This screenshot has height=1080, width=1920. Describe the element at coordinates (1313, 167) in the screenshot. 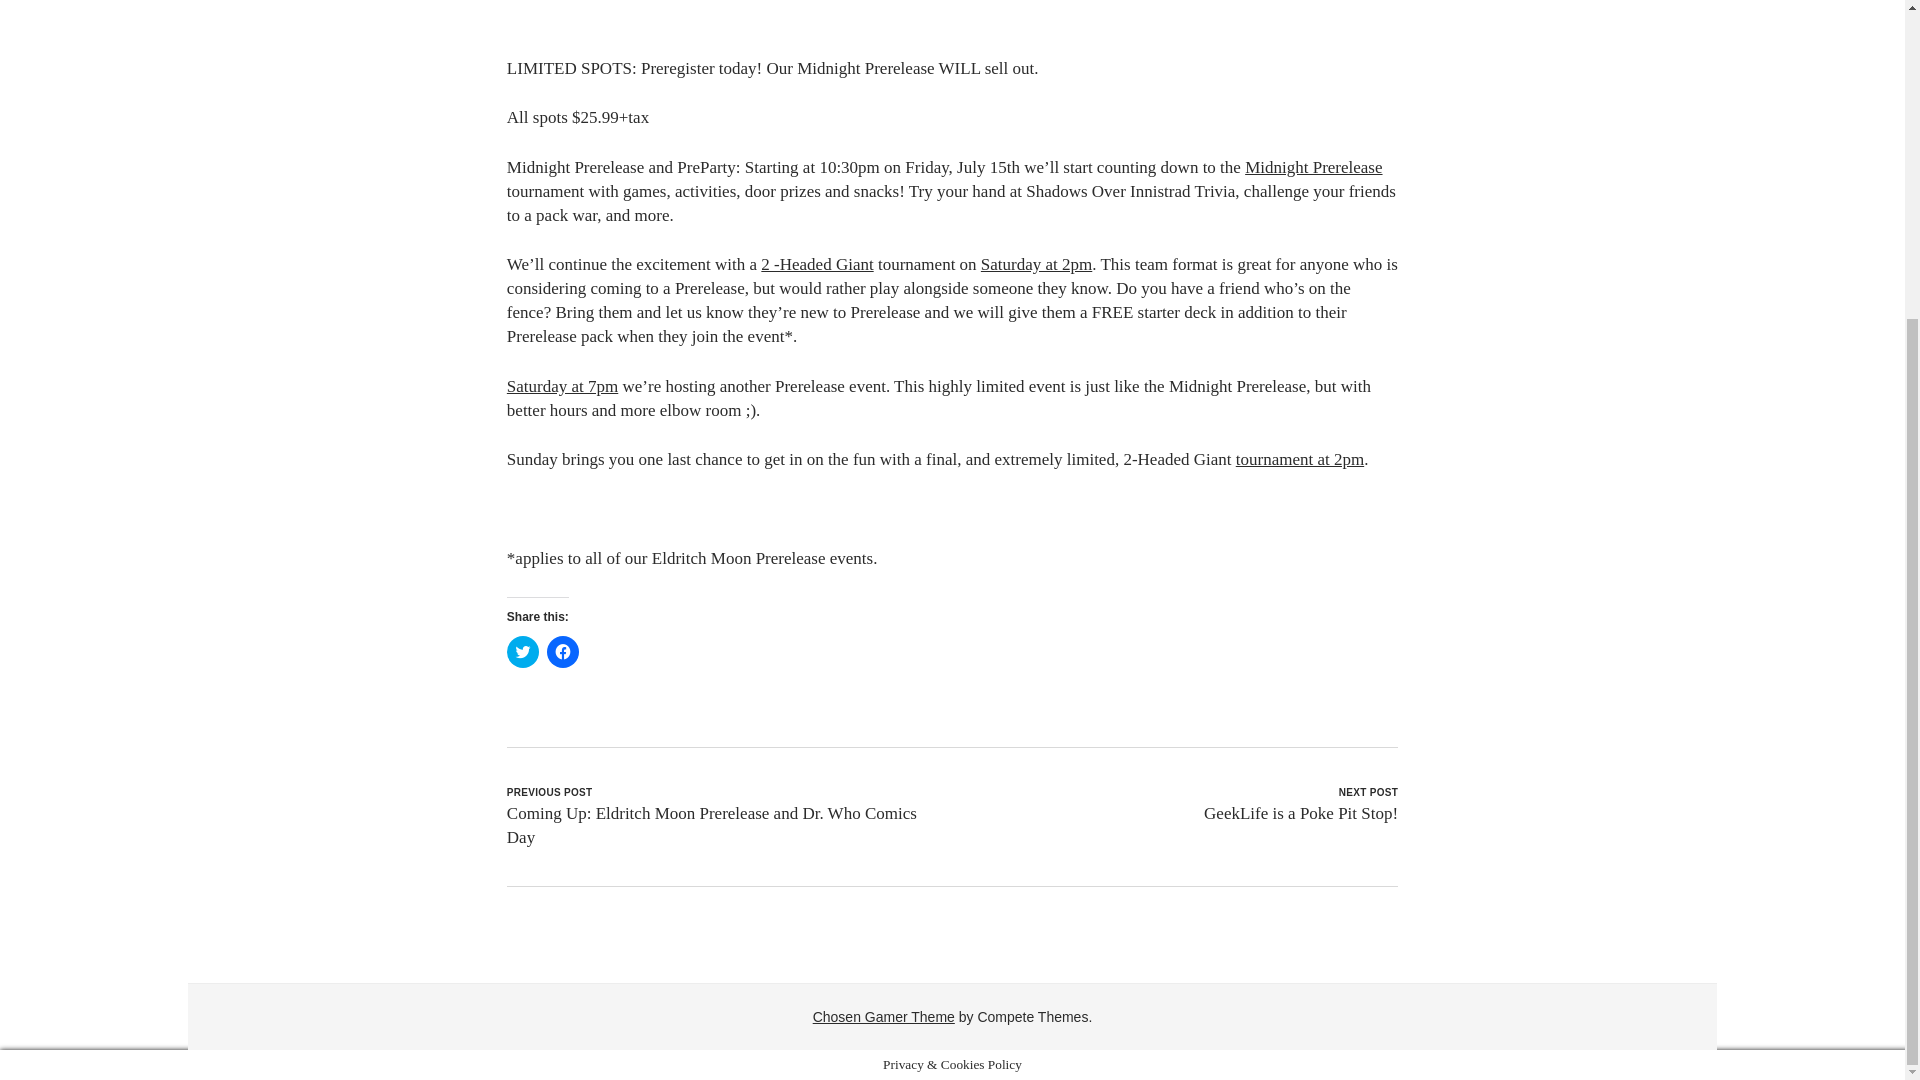

I see `Midnight Prerelease` at that location.